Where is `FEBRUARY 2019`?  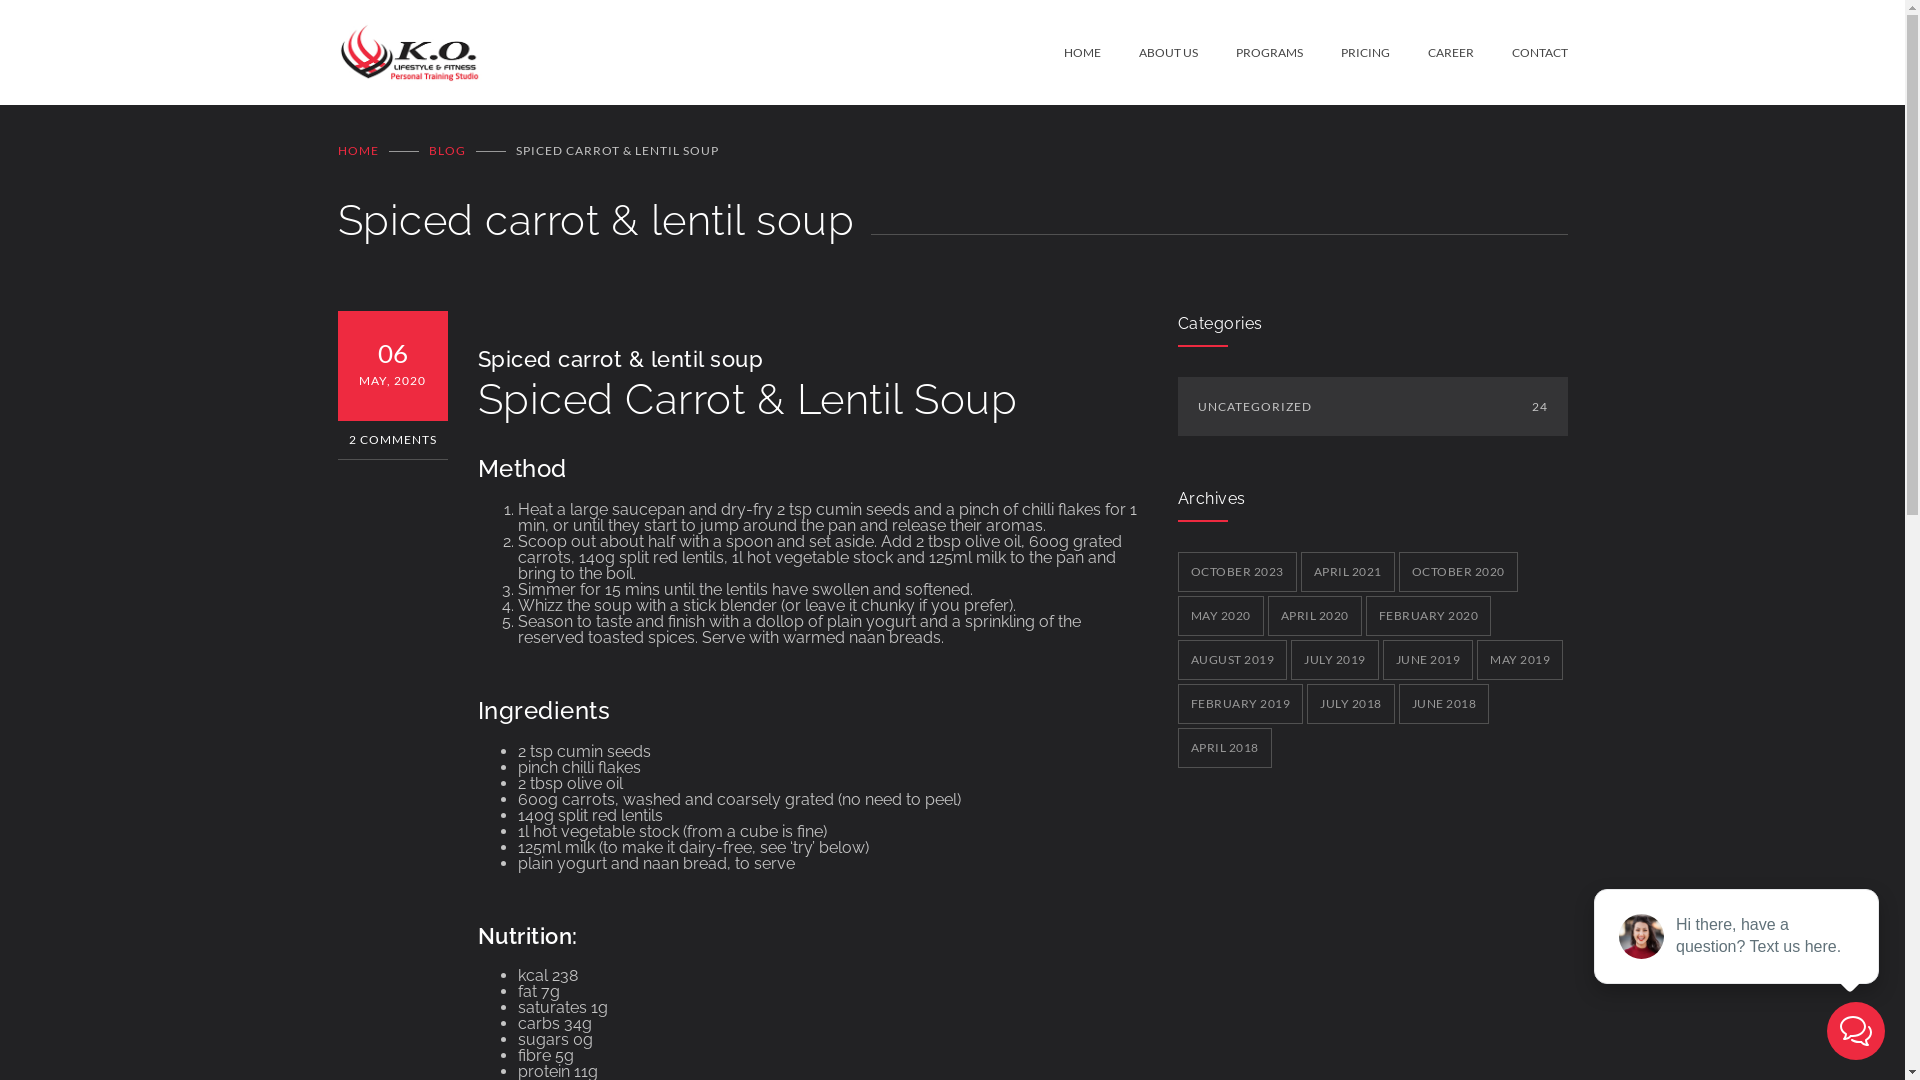
FEBRUARY 2019 is located at coordinates (1241, 704).